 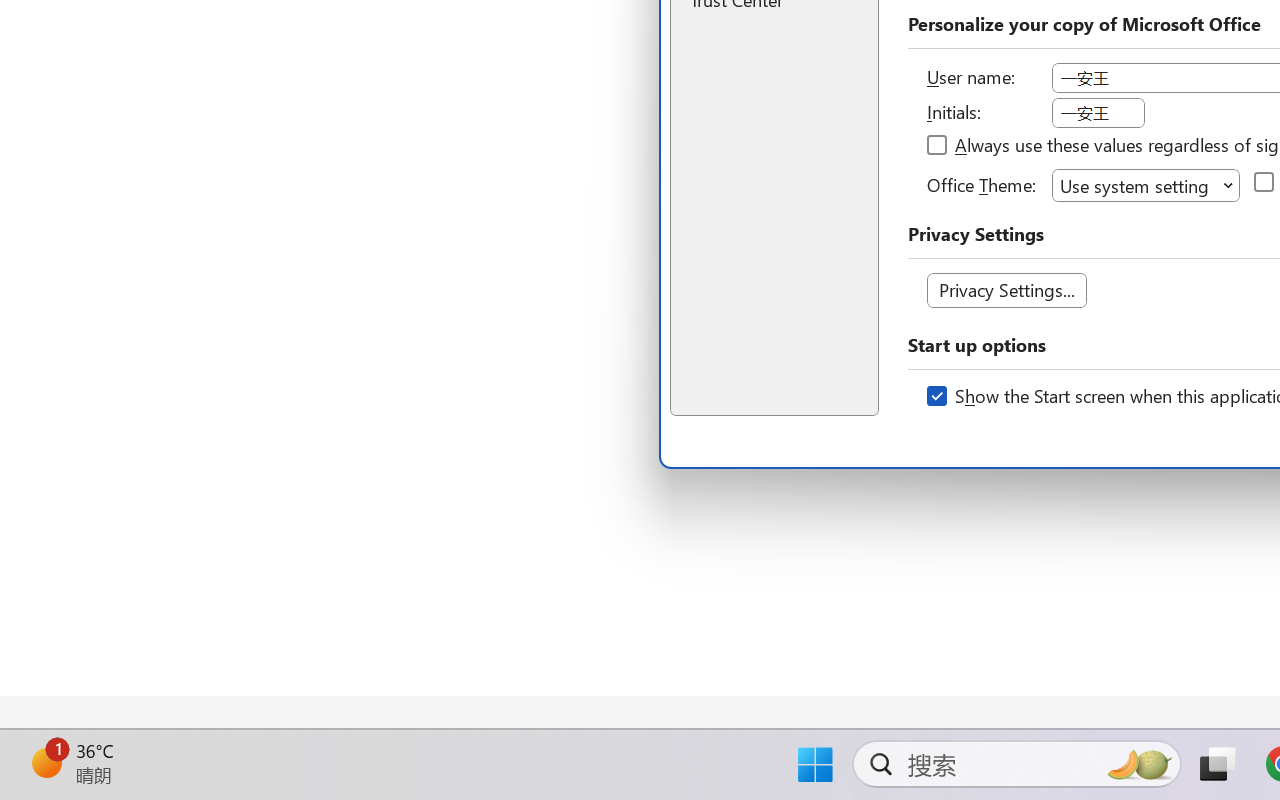 I want to click on Initials, so click(x=1098, y=113).